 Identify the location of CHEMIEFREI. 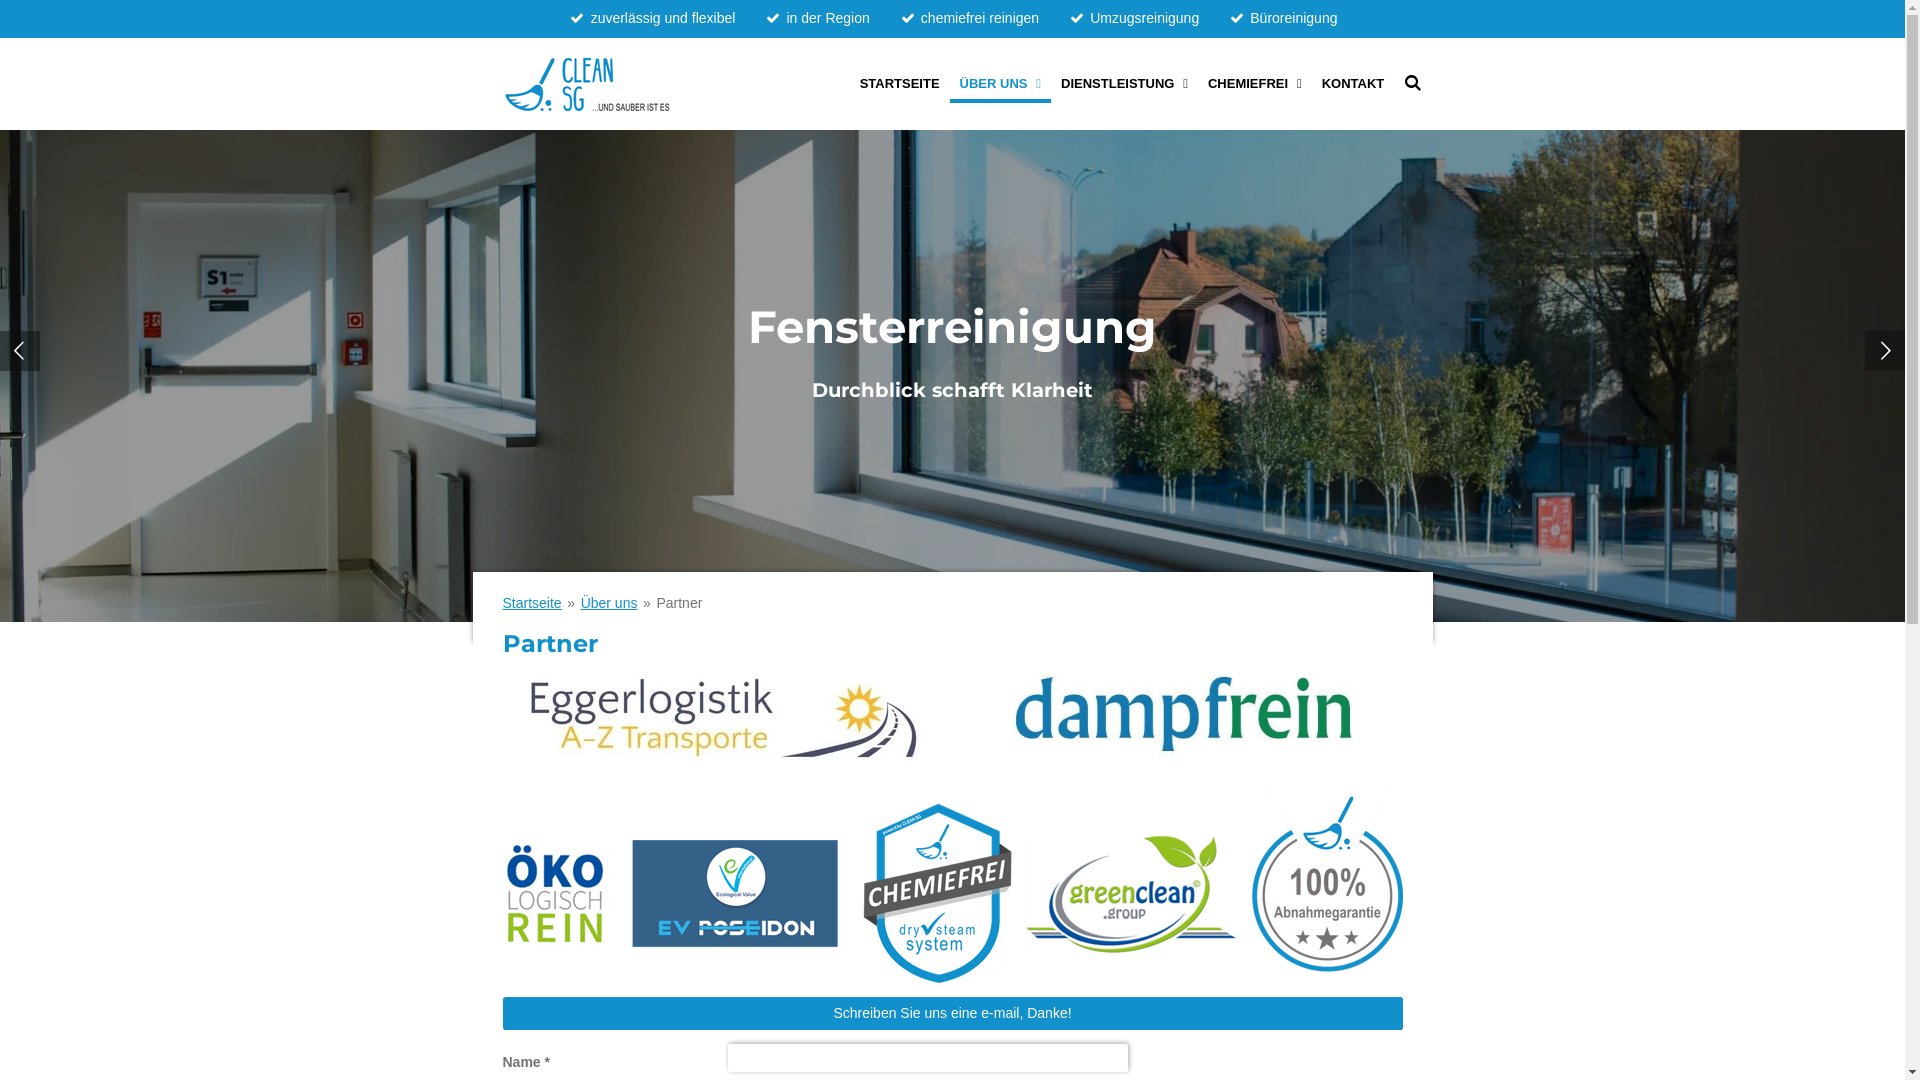
(1255, 84).